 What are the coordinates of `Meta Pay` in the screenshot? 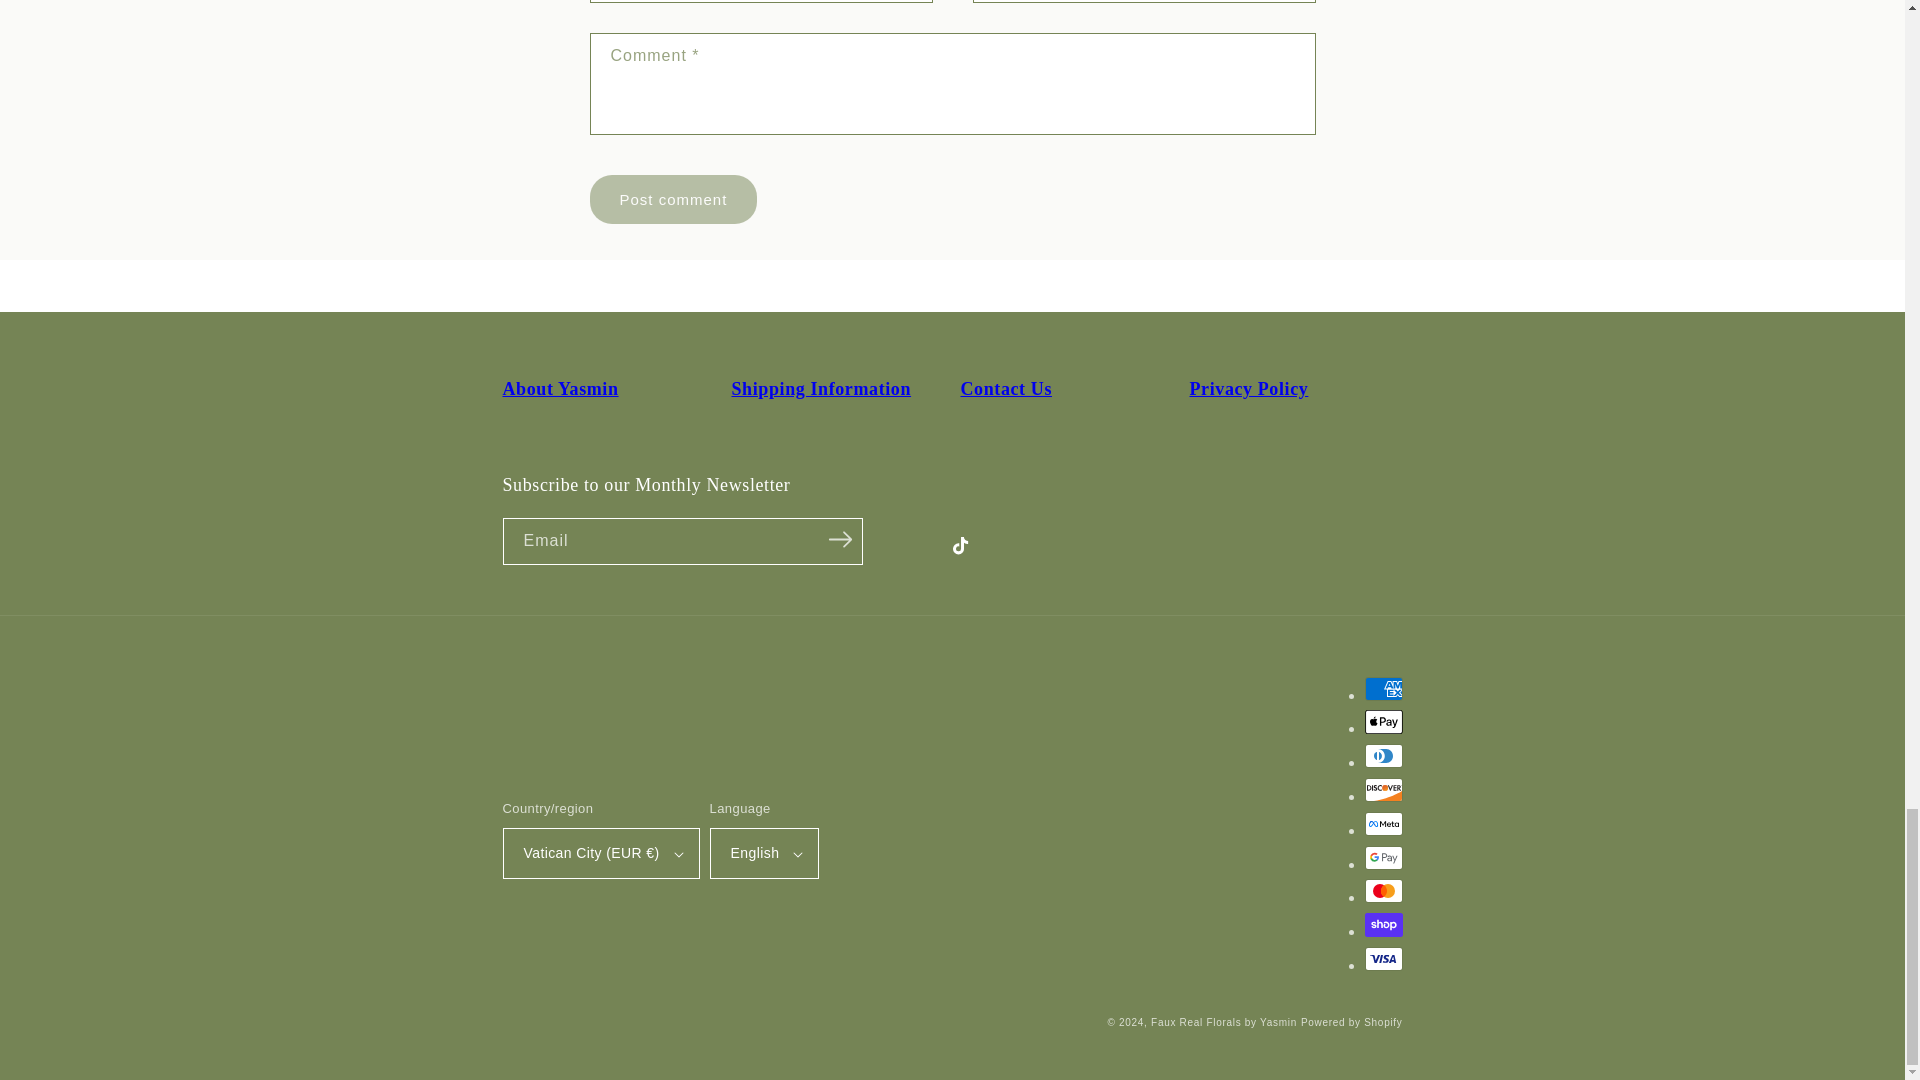 It's located at (1382, 824).